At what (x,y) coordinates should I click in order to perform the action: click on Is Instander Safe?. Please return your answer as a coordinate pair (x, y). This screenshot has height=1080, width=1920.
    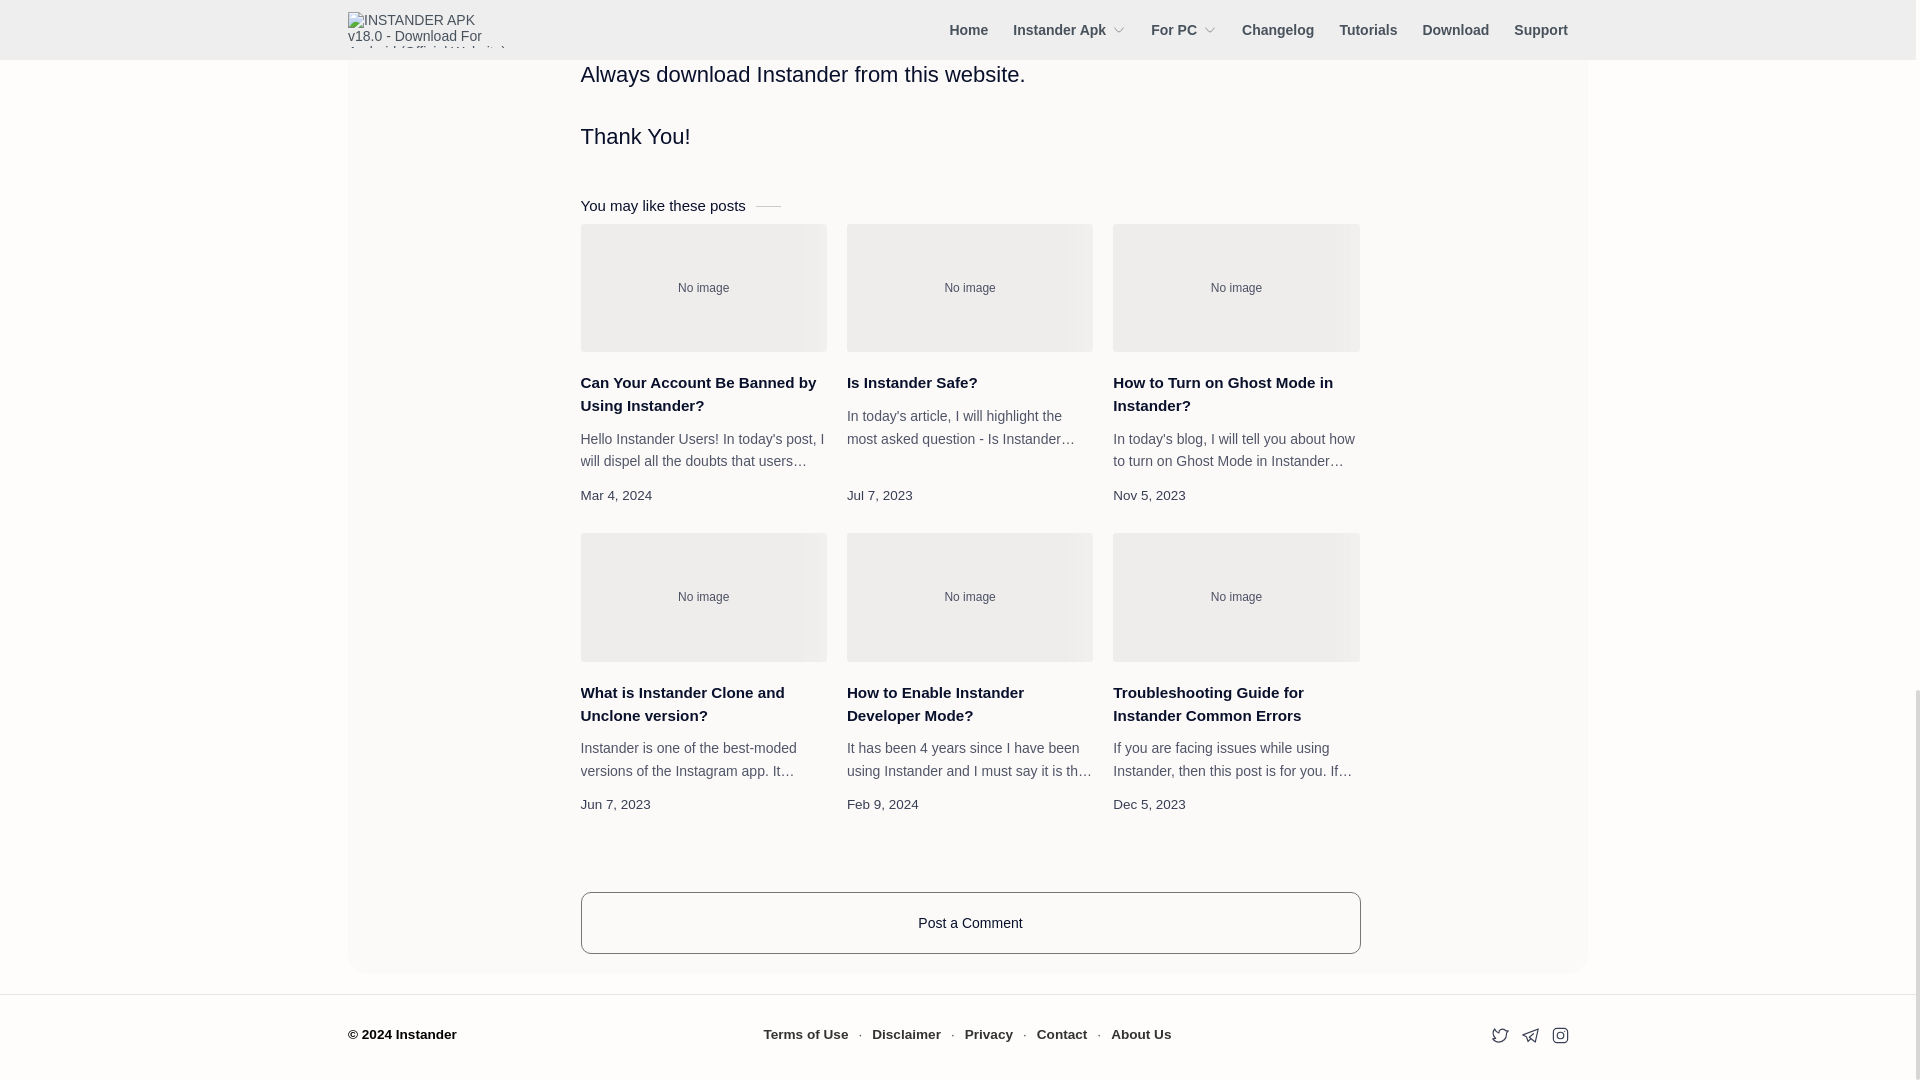
    Looking at the image, I should click on (969, 383).